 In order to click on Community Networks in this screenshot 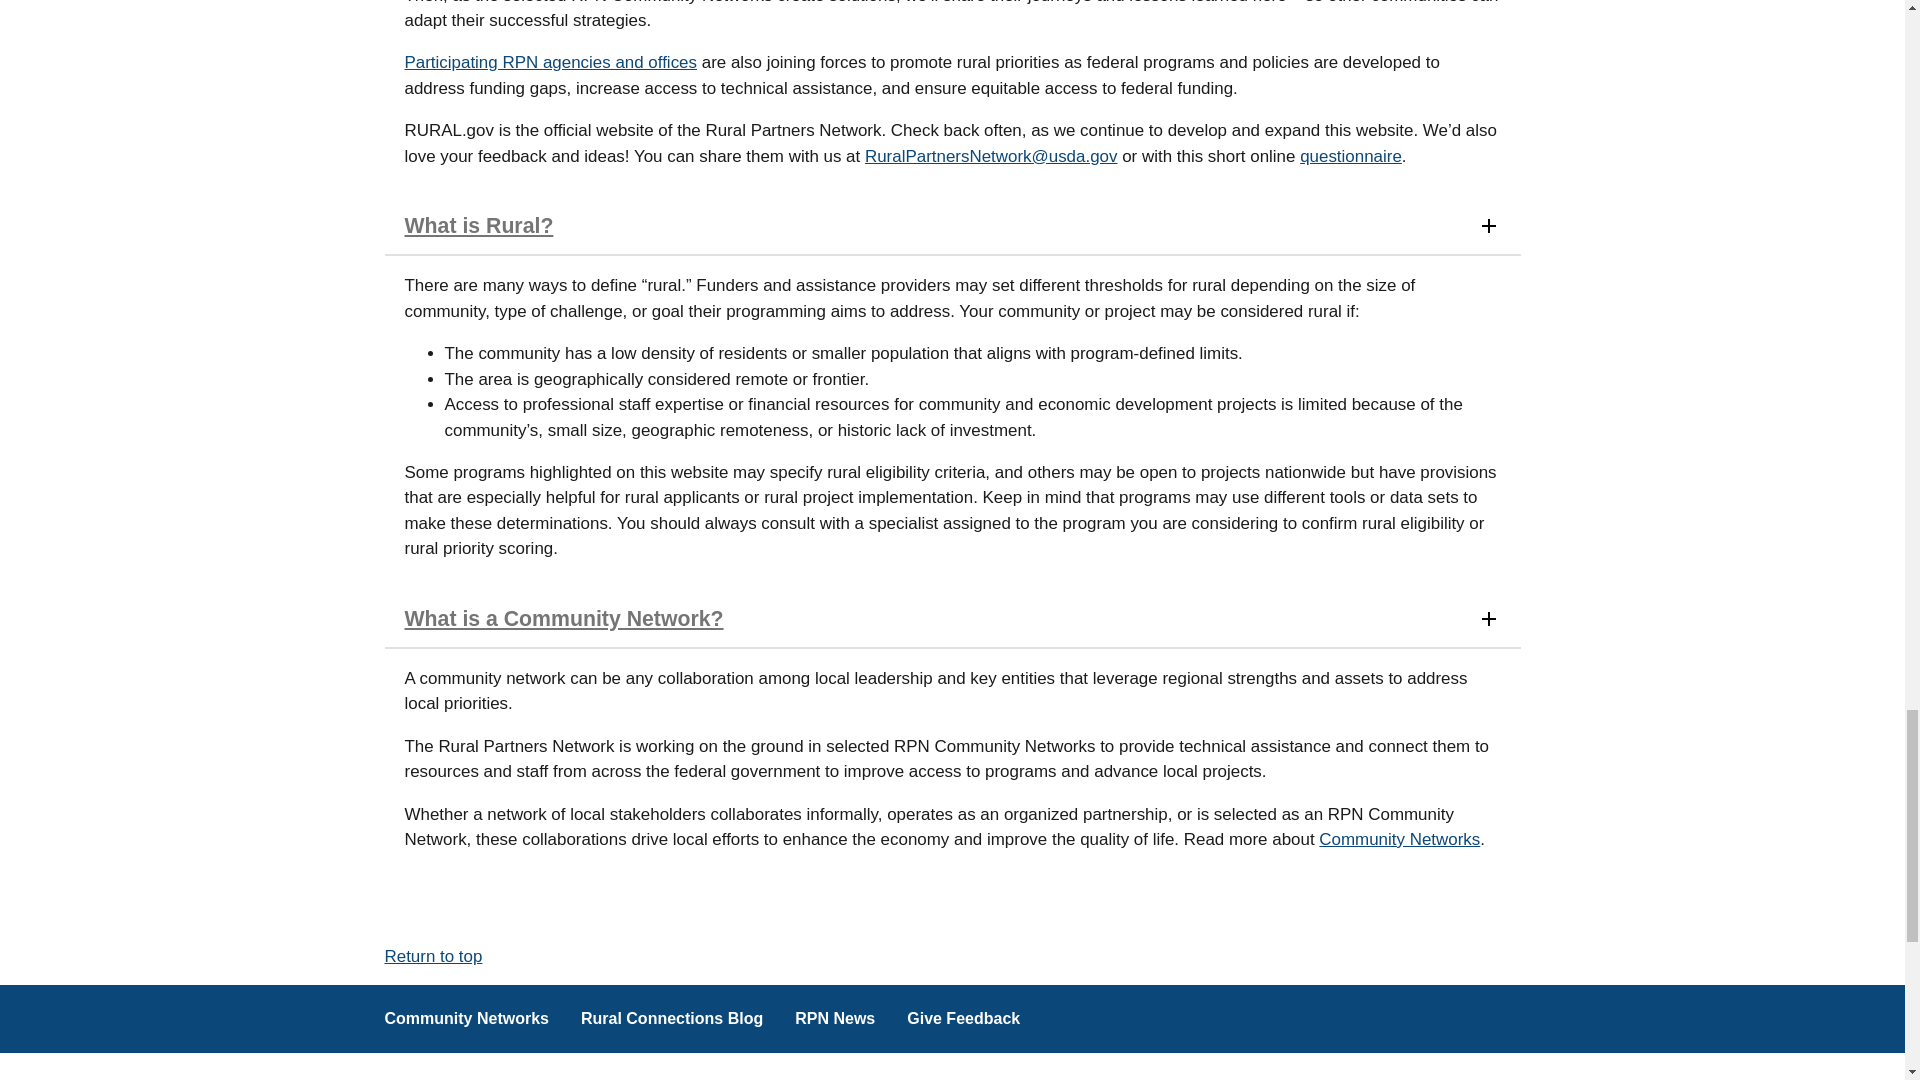, I will do `click(1400, 839)`.